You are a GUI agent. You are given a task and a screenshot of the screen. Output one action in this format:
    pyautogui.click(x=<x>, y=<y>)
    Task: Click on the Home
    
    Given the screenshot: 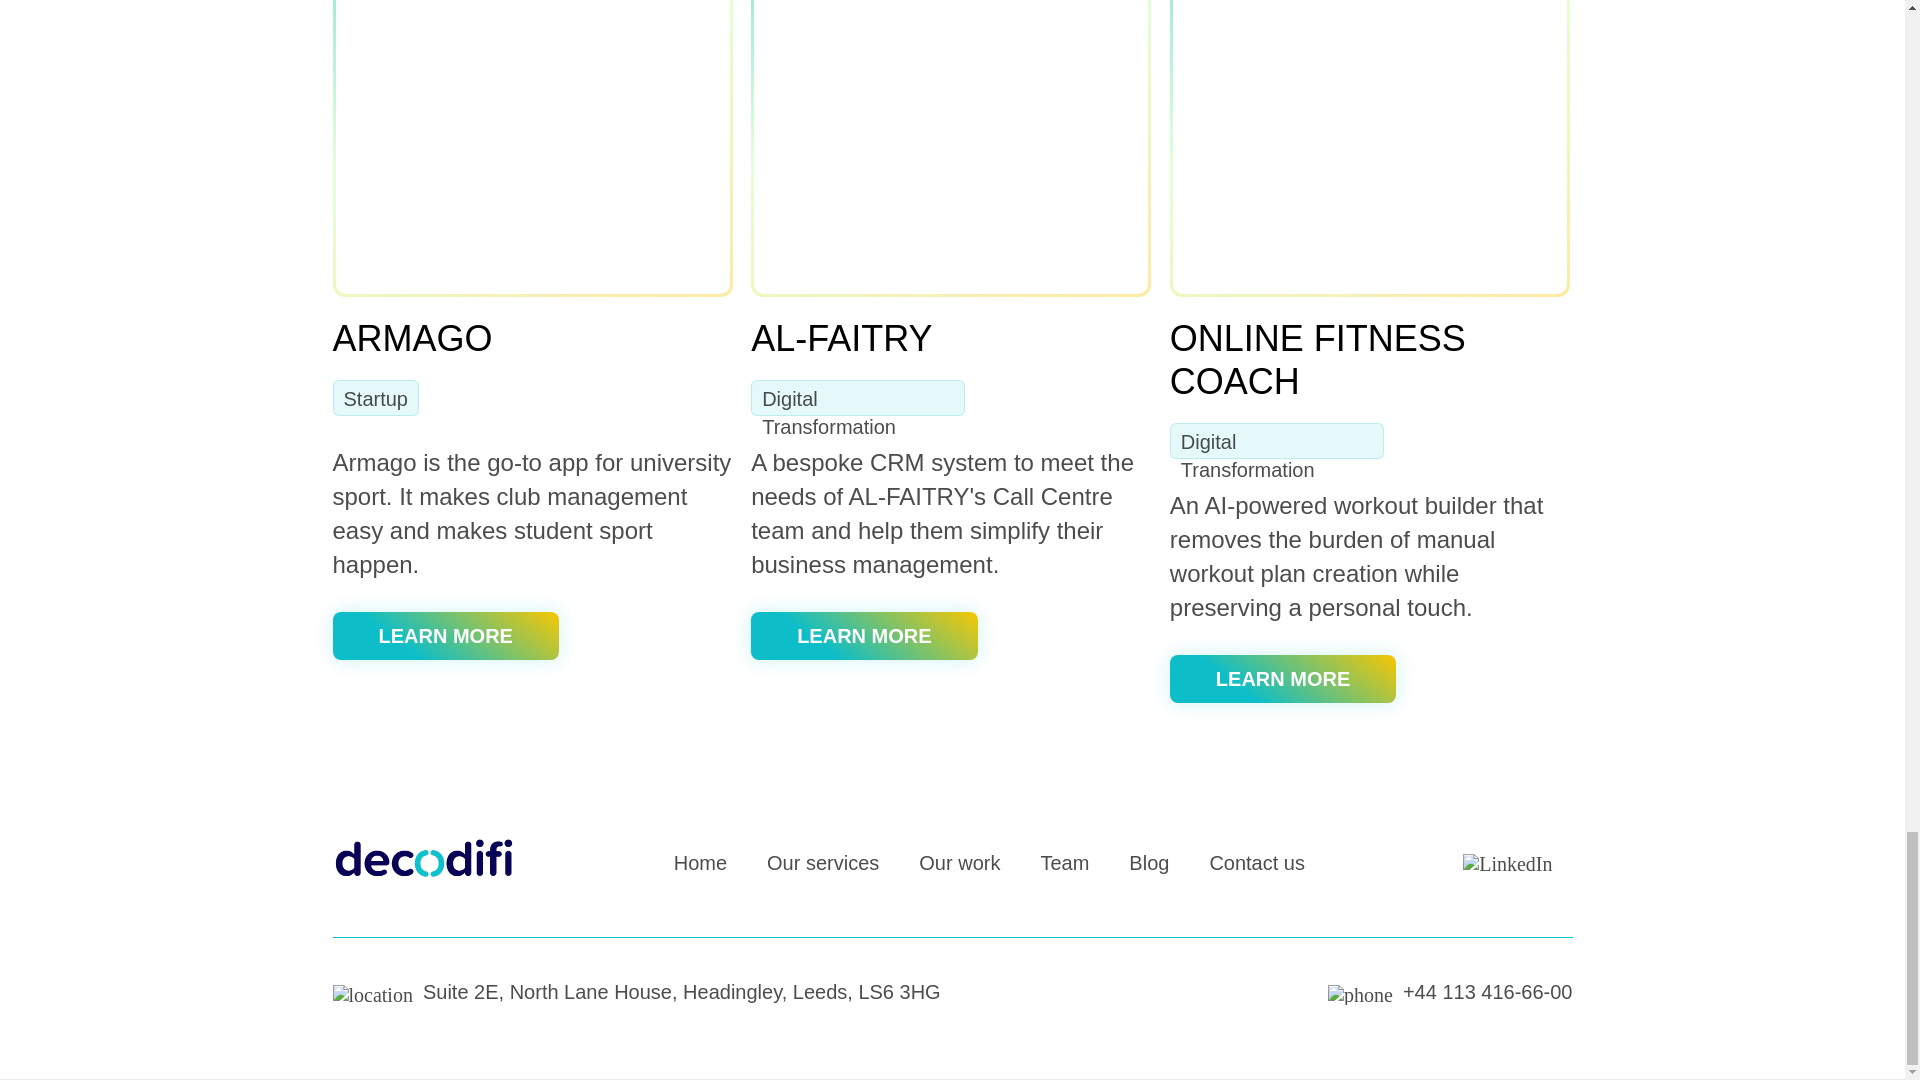 What is the action you would take?
    pyautogui.click(x=700, y=862)
    